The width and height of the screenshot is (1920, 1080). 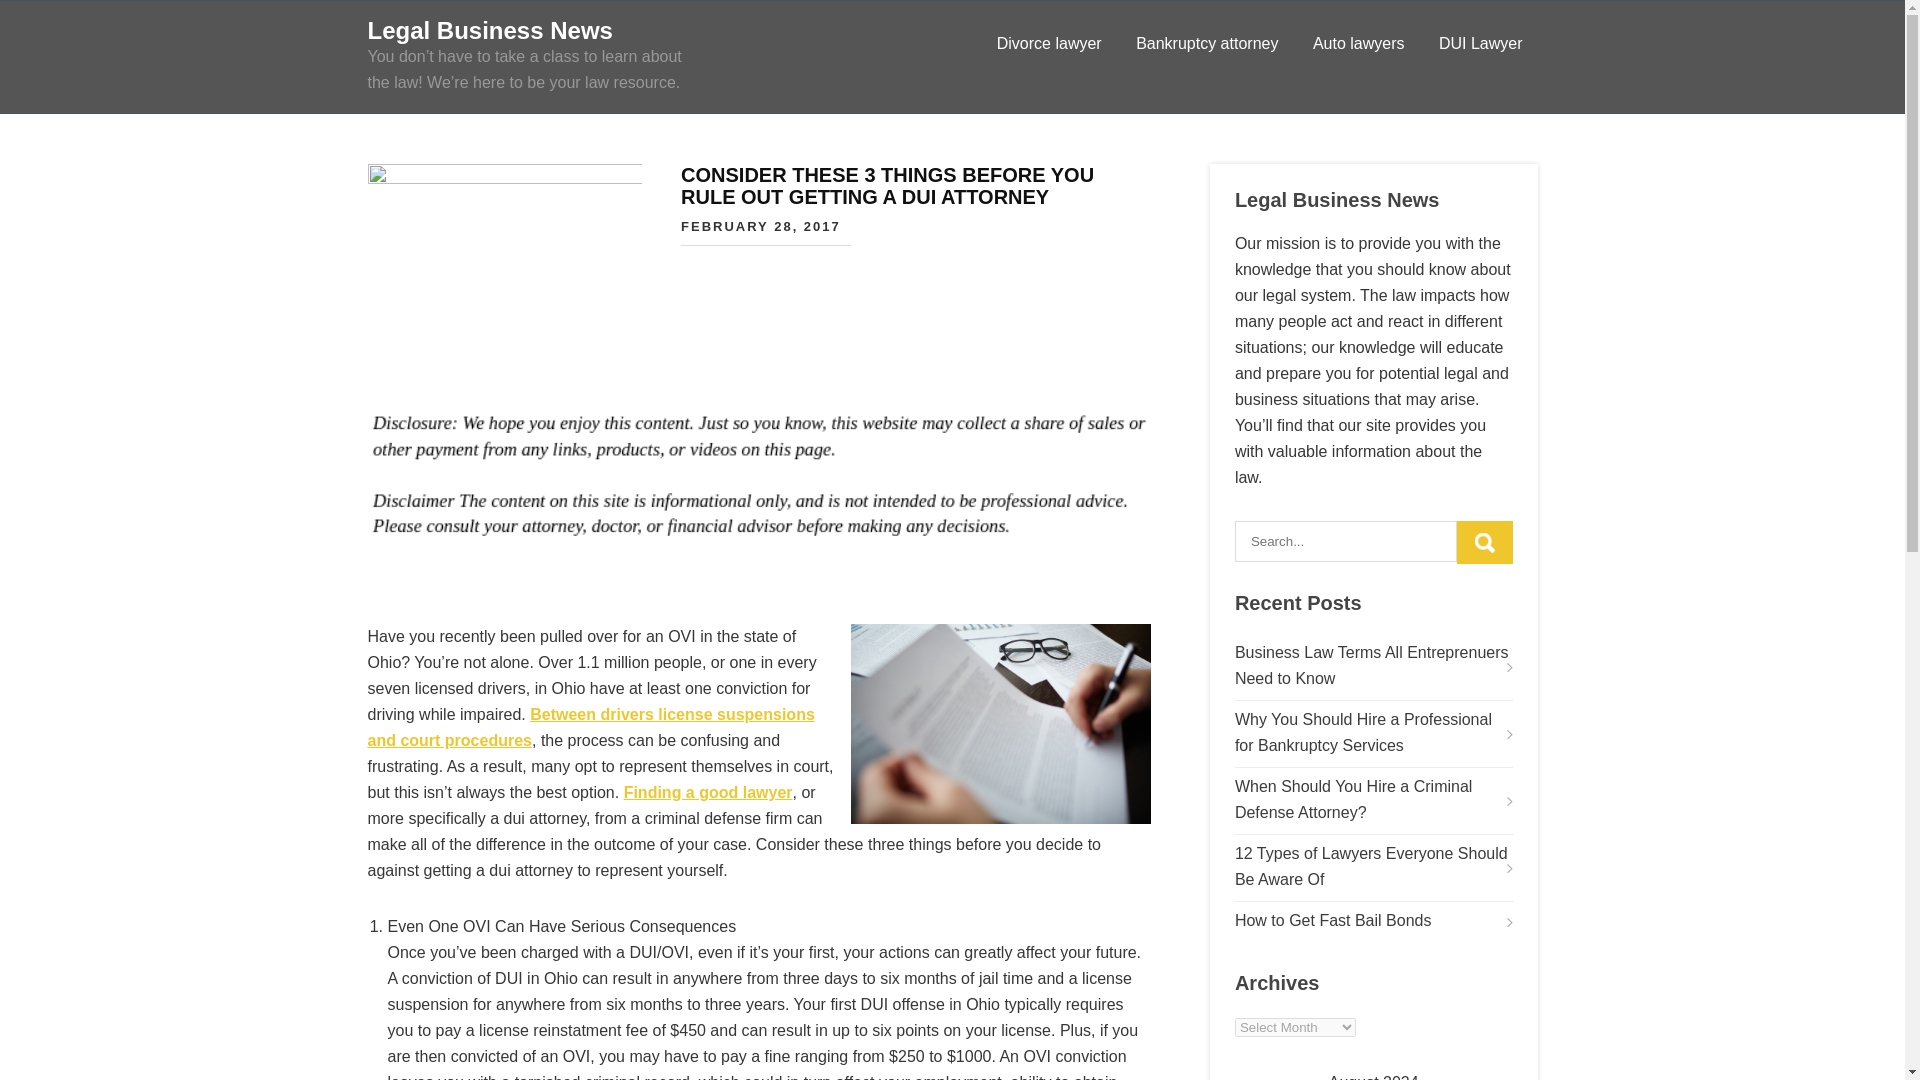 What do you see at coordinates (1484, 542) in the screenshot?
I see `Search` at bounding box center [1484, 542].